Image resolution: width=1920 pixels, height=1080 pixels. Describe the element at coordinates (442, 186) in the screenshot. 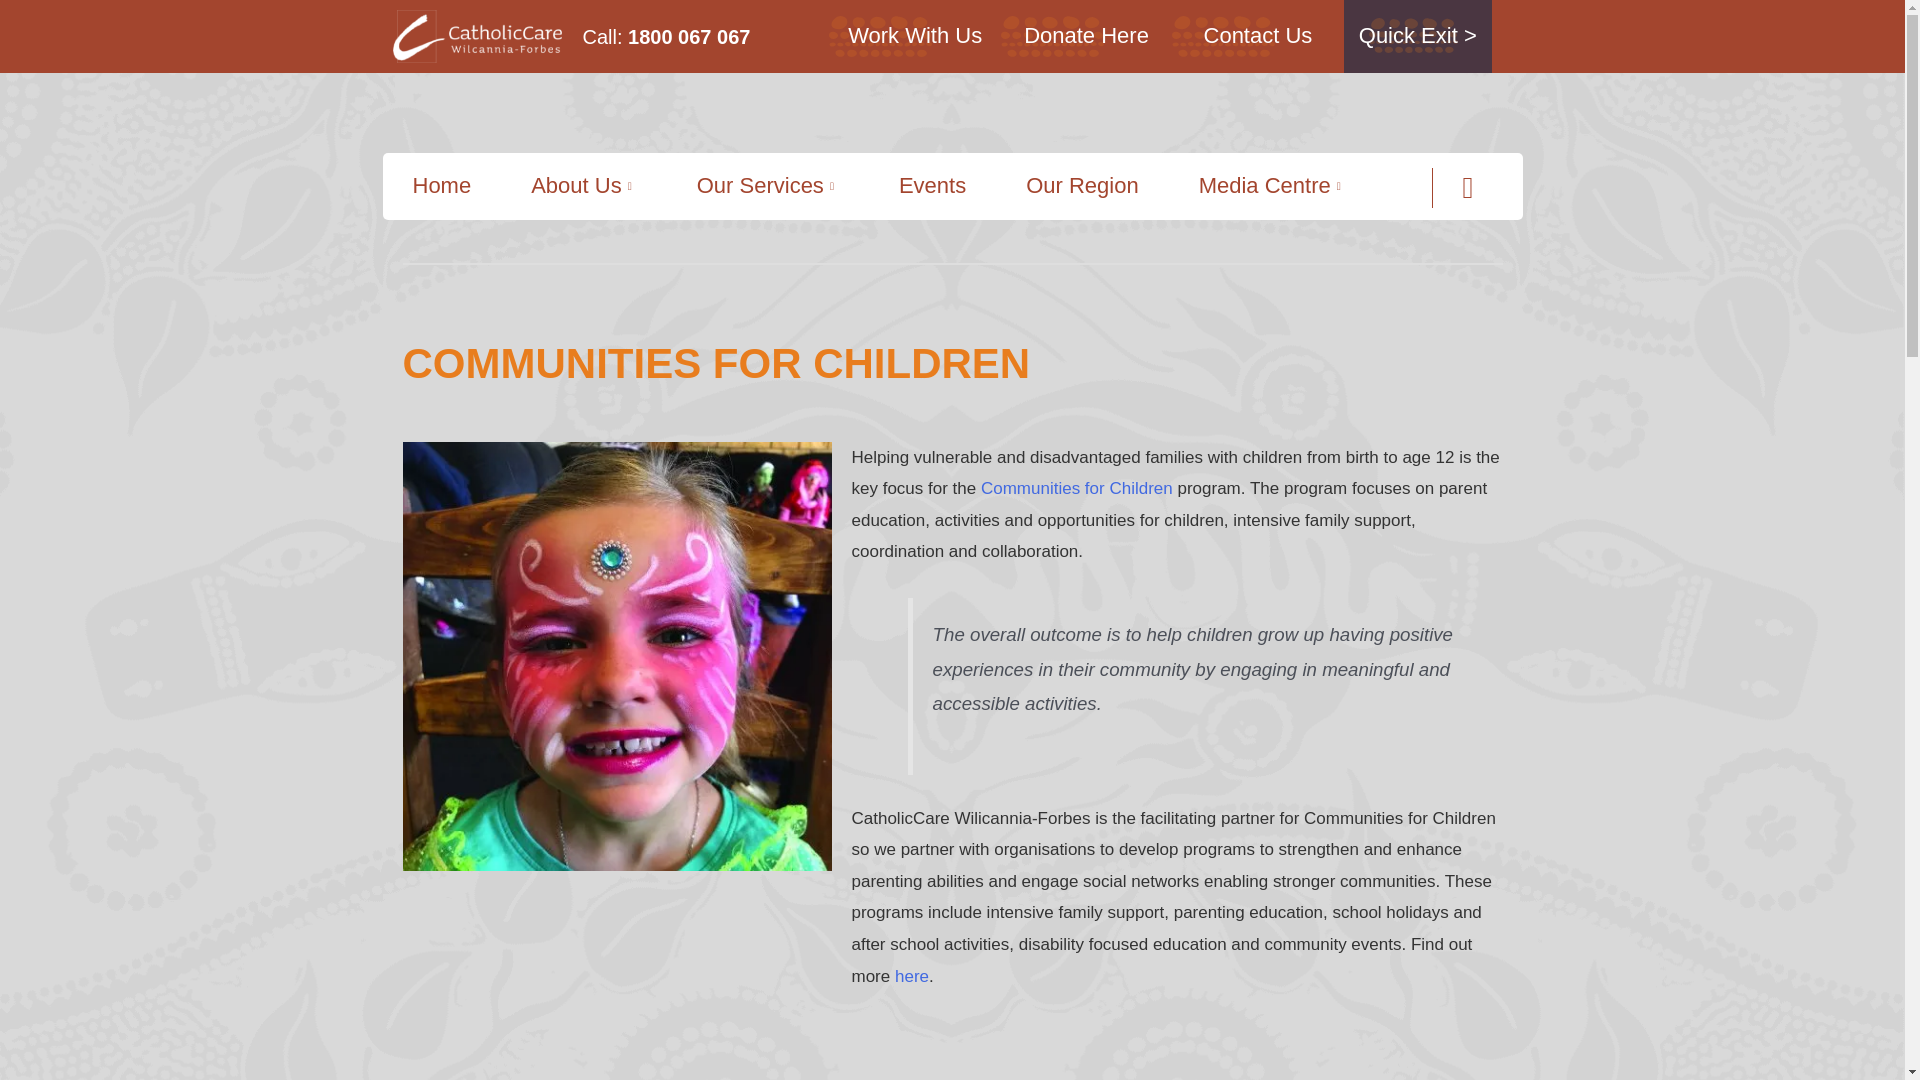

I see `Home` at that location.